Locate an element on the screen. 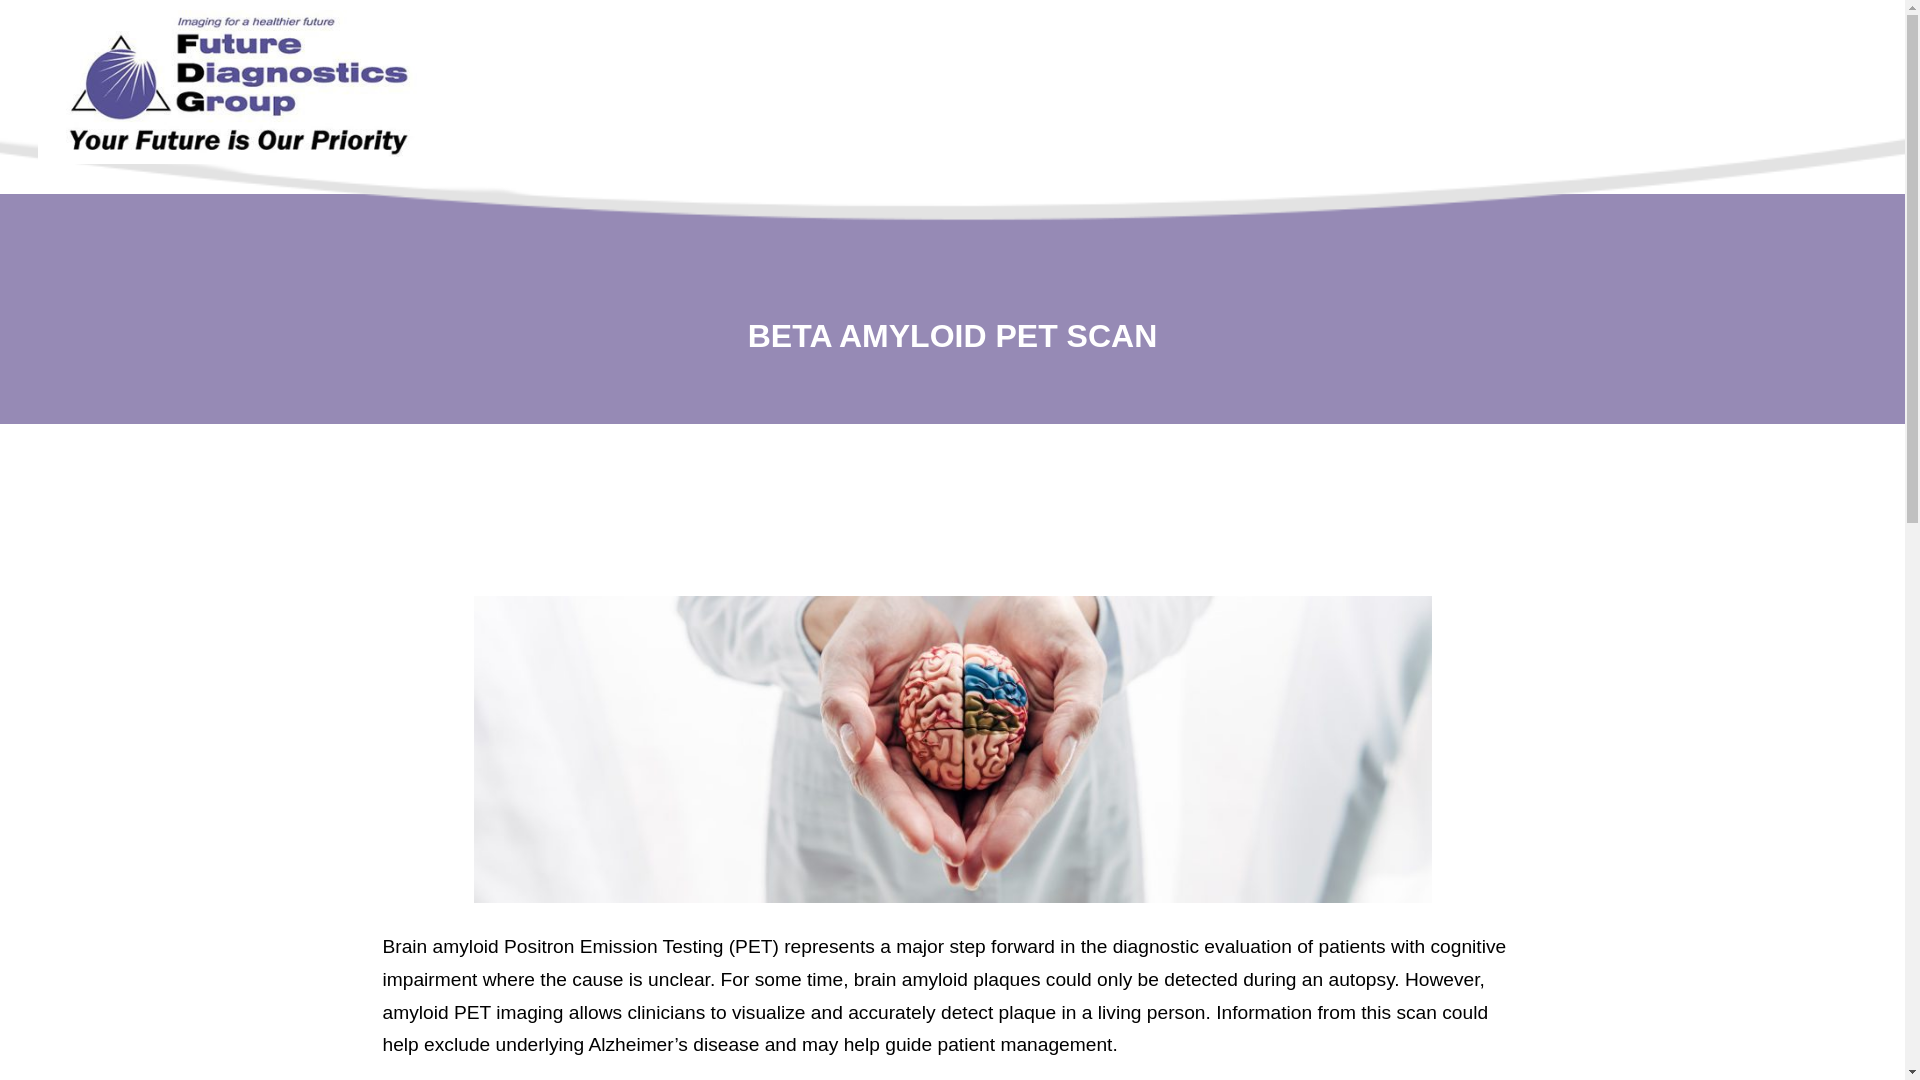  PHYSICIANS is located at coordinates (1248, 104).